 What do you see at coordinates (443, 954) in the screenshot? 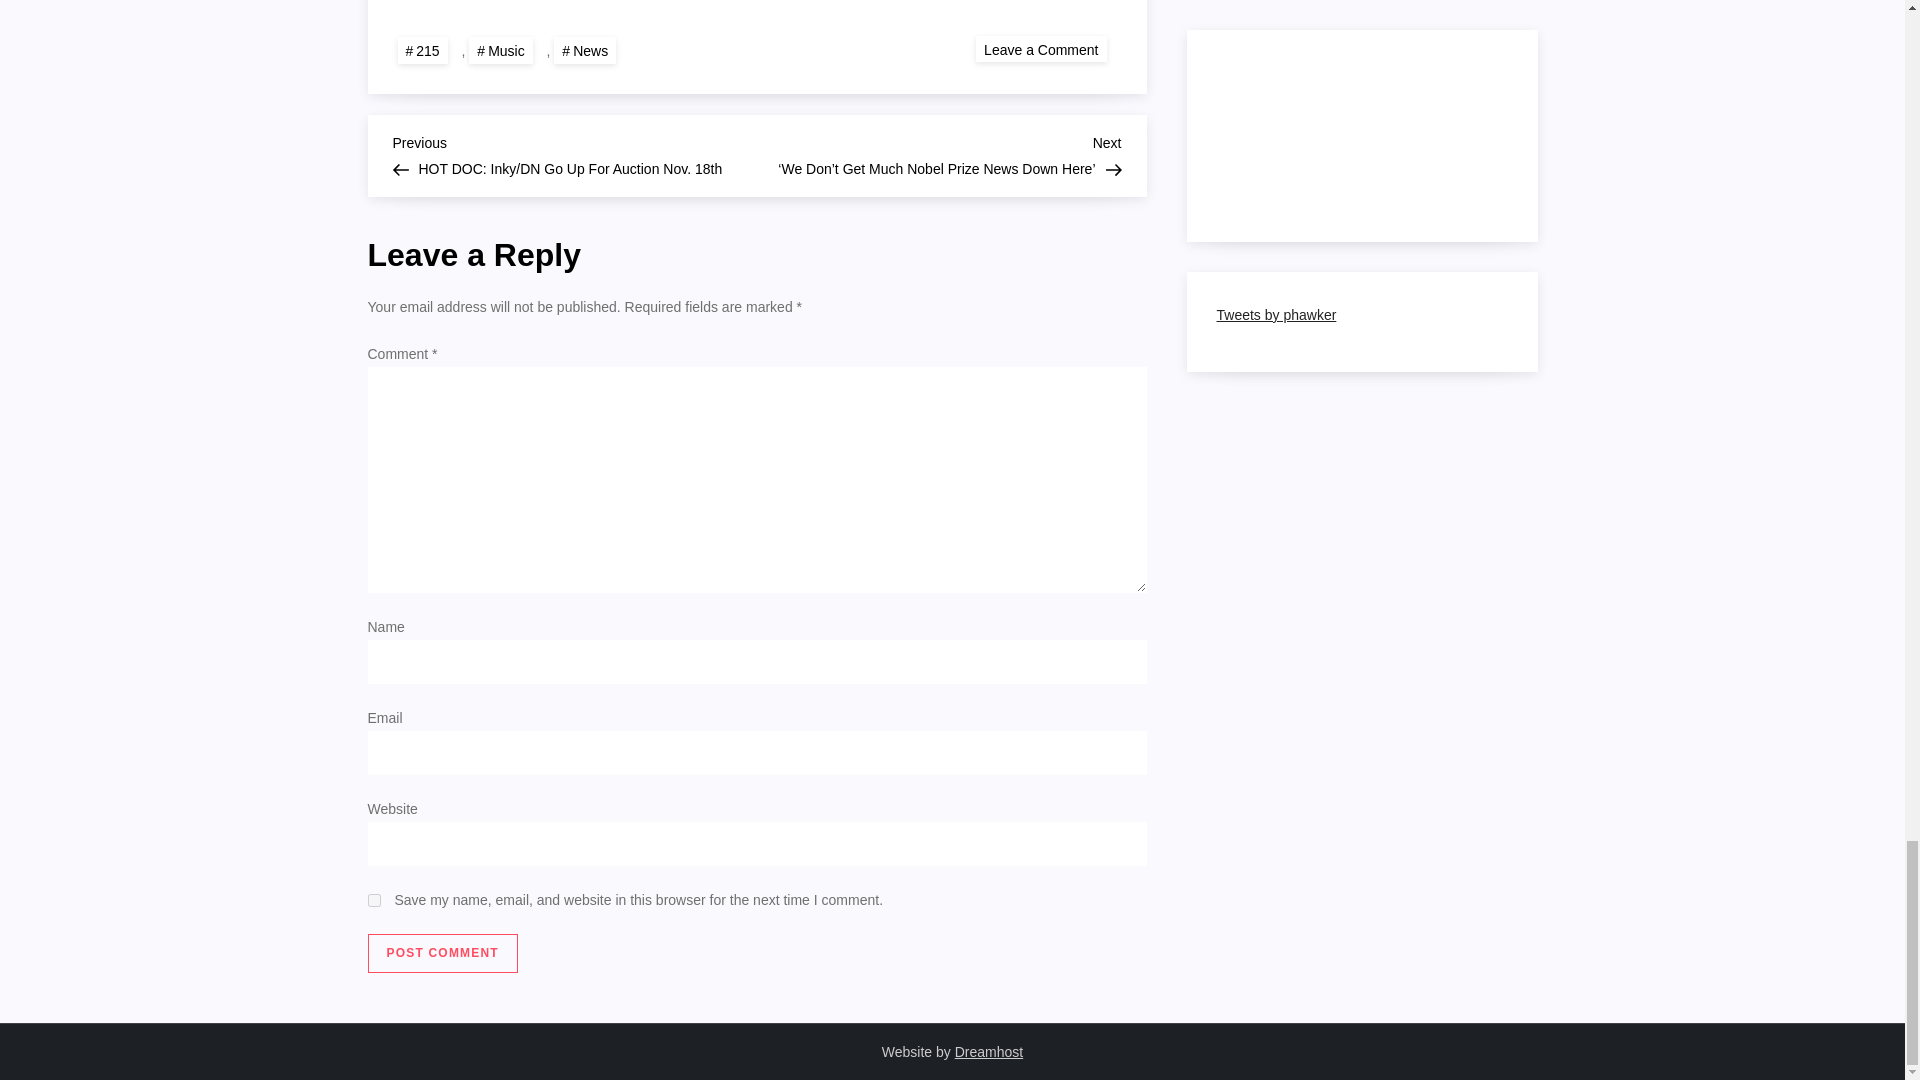
I see `Post Comment` at bounding box center [443, 954].